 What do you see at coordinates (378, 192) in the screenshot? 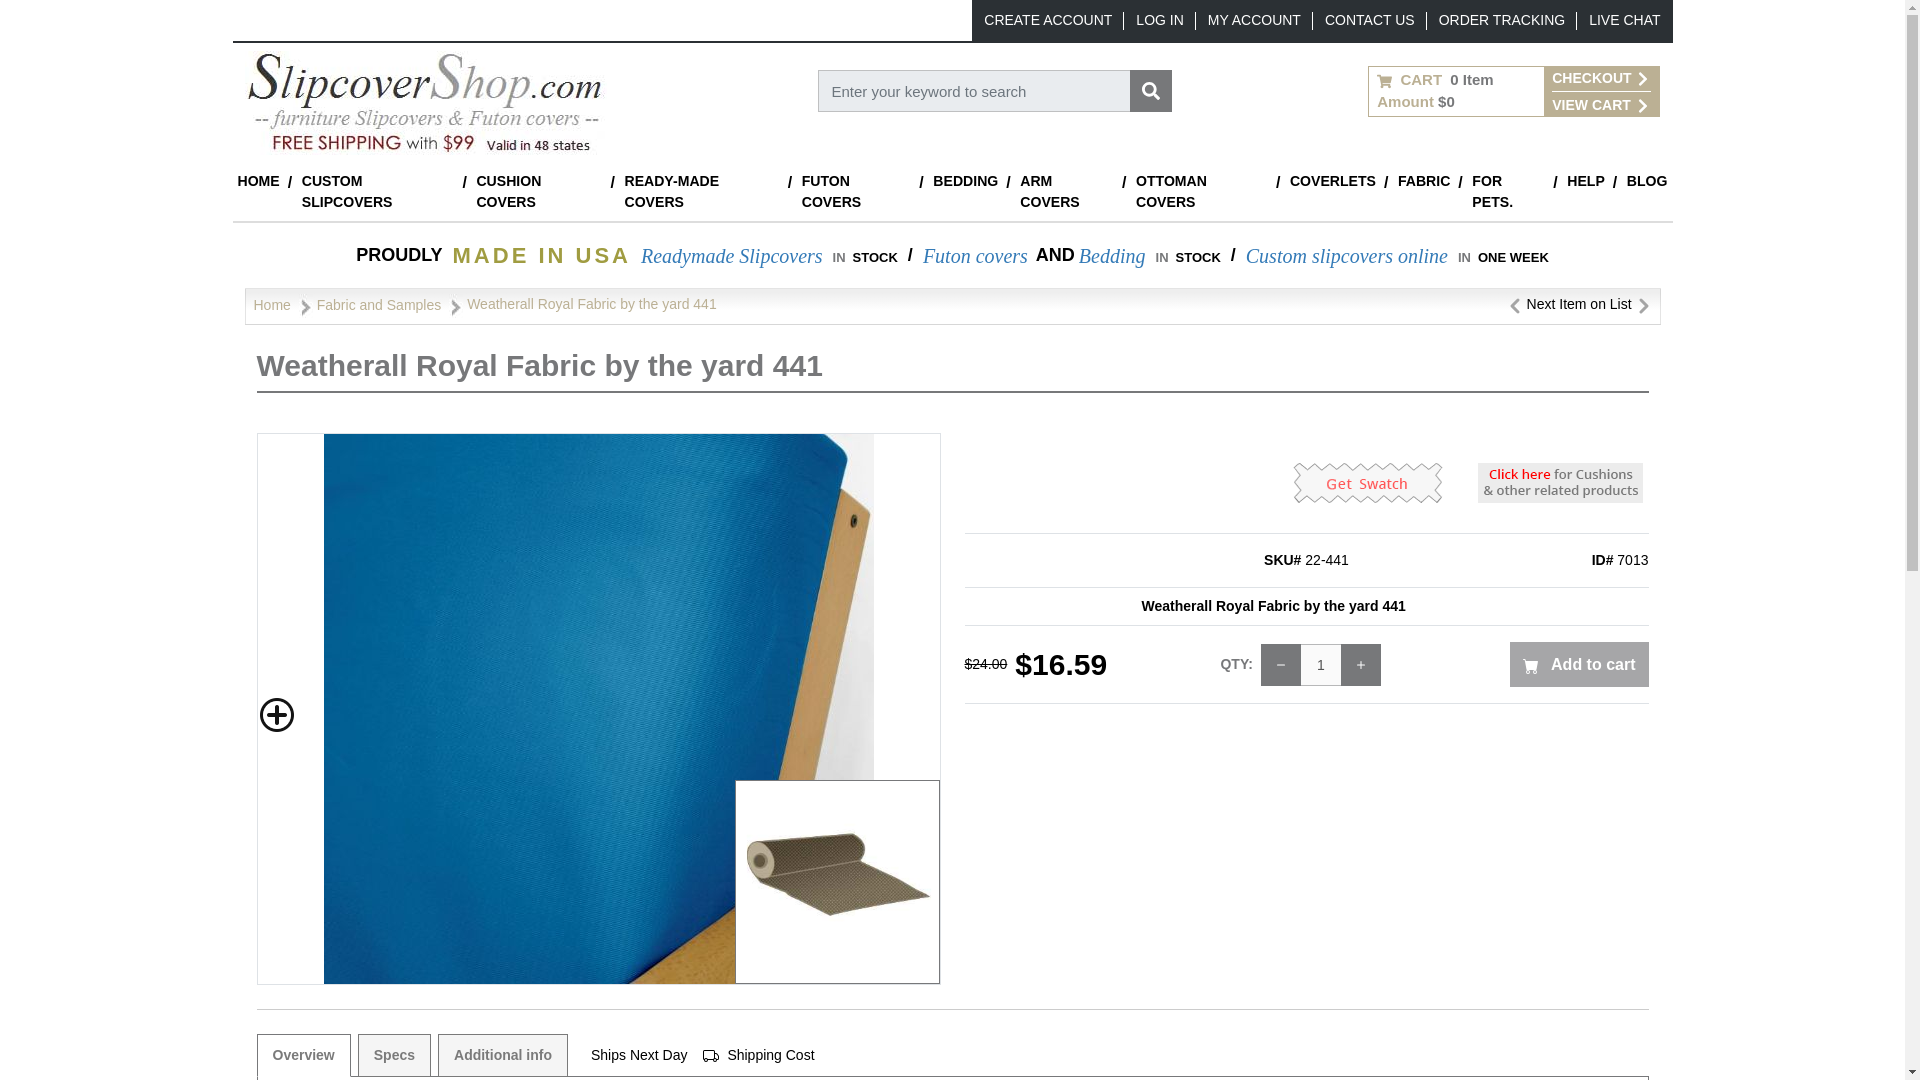
I see `CUSTOM SLIPCOVERS` at bounding box center [378, 192].